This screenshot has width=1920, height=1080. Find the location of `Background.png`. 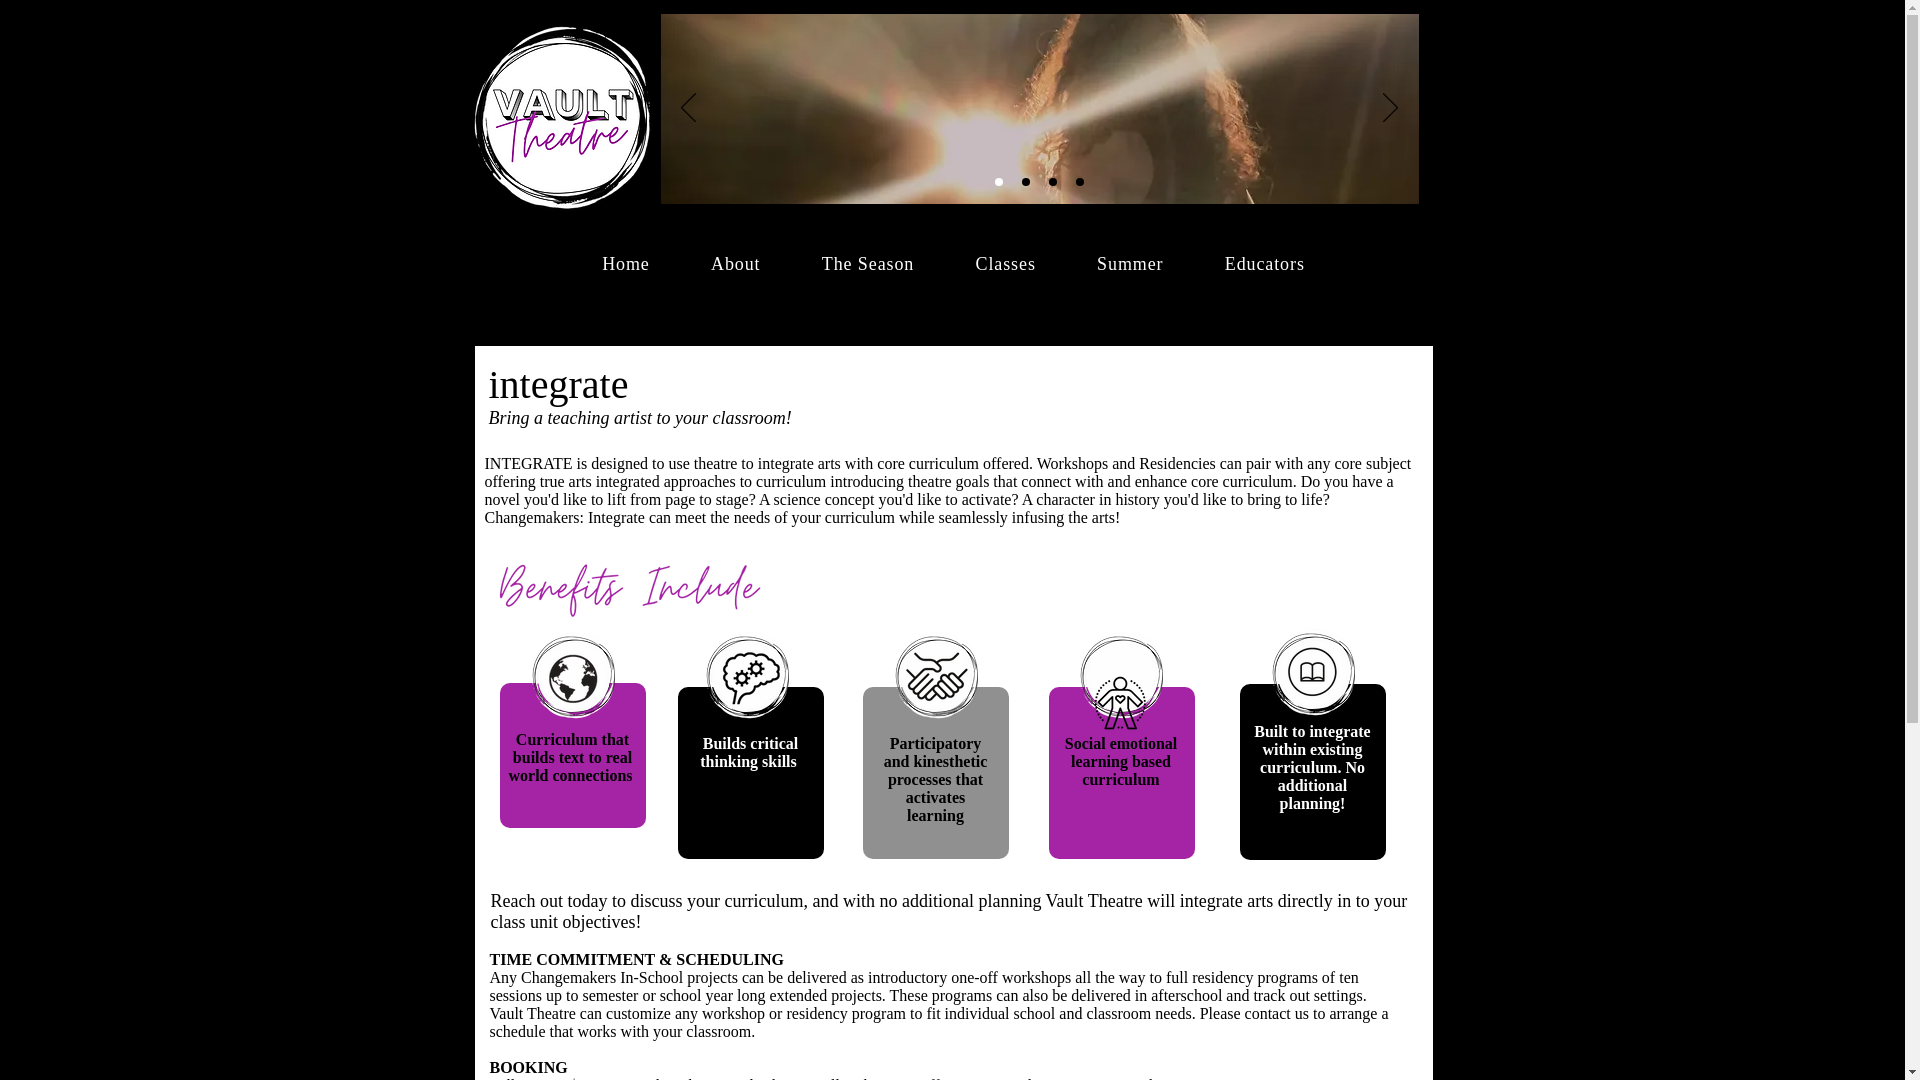

Background.png is located at coordinates (1312, 679).